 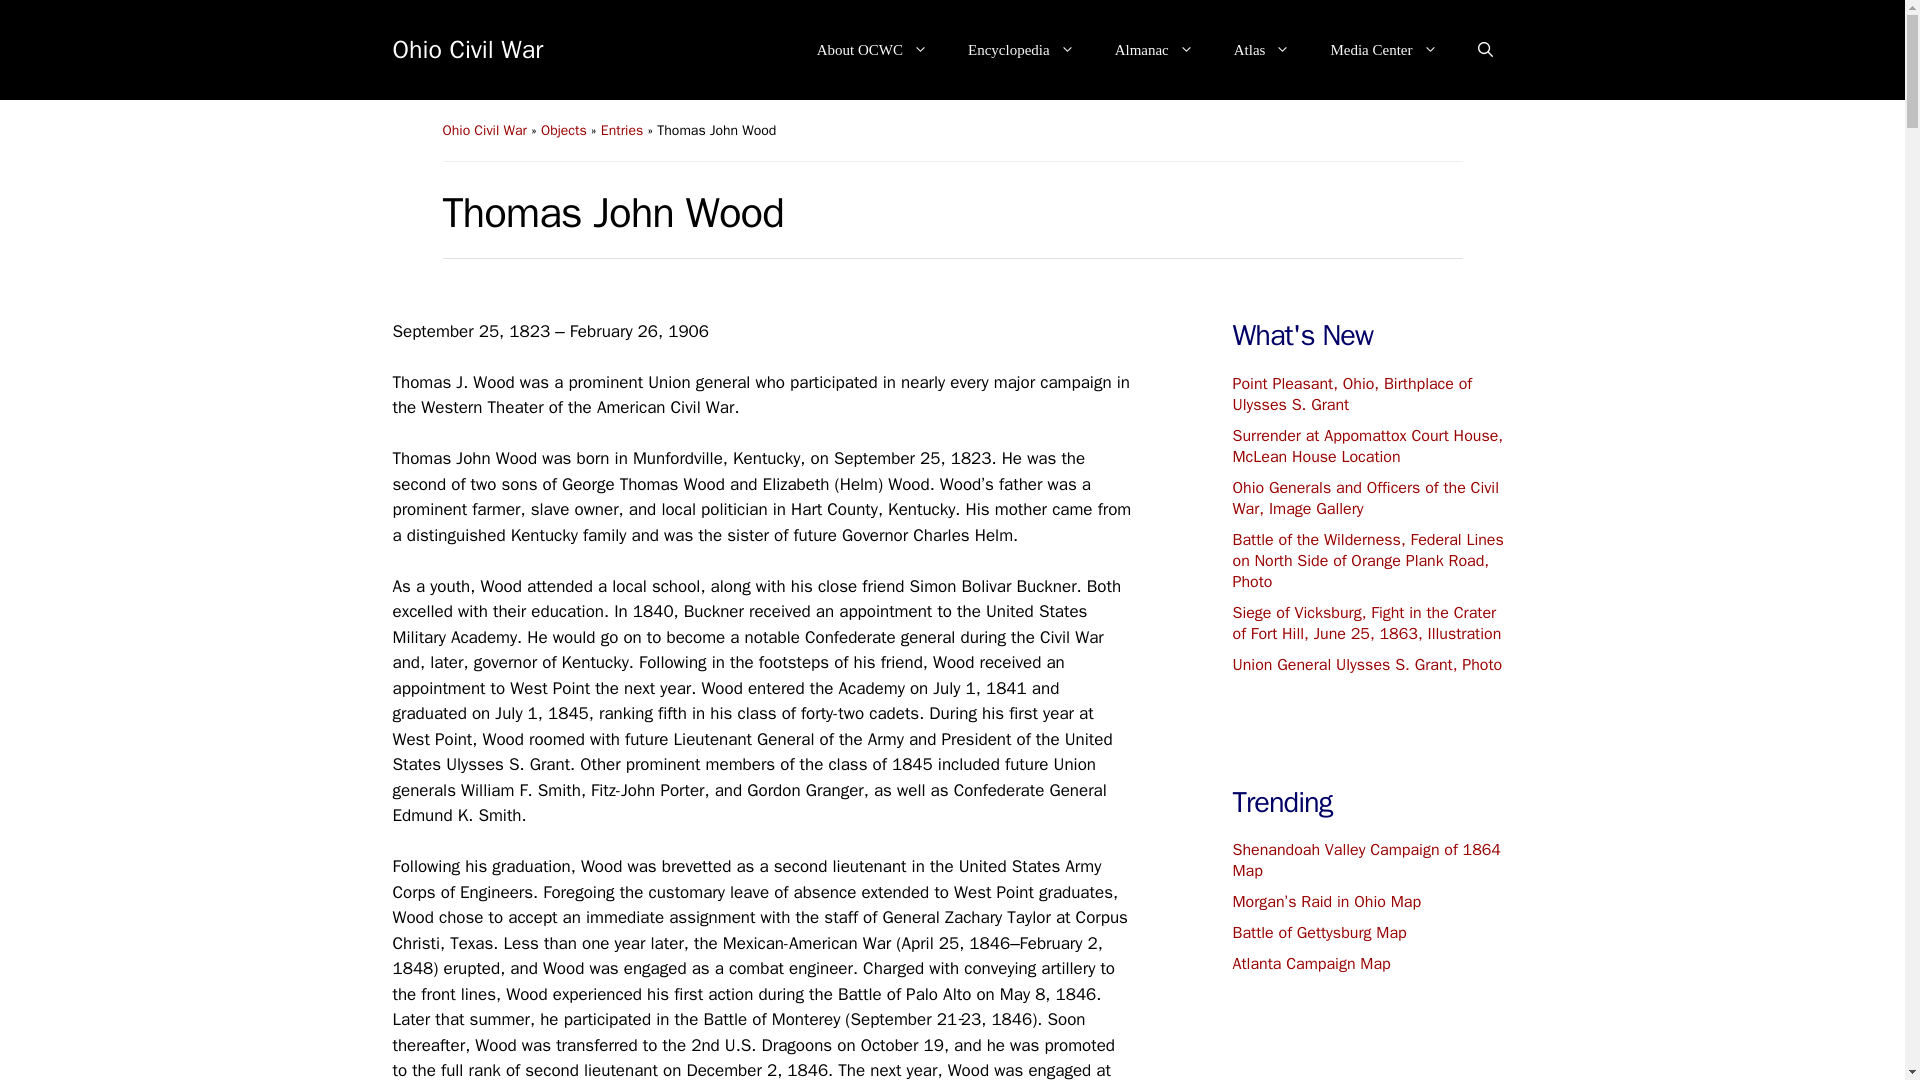 What do you see at coordinates (564, 130) in the screenshot?
I see `Objects` at bounding box center [564, 130].